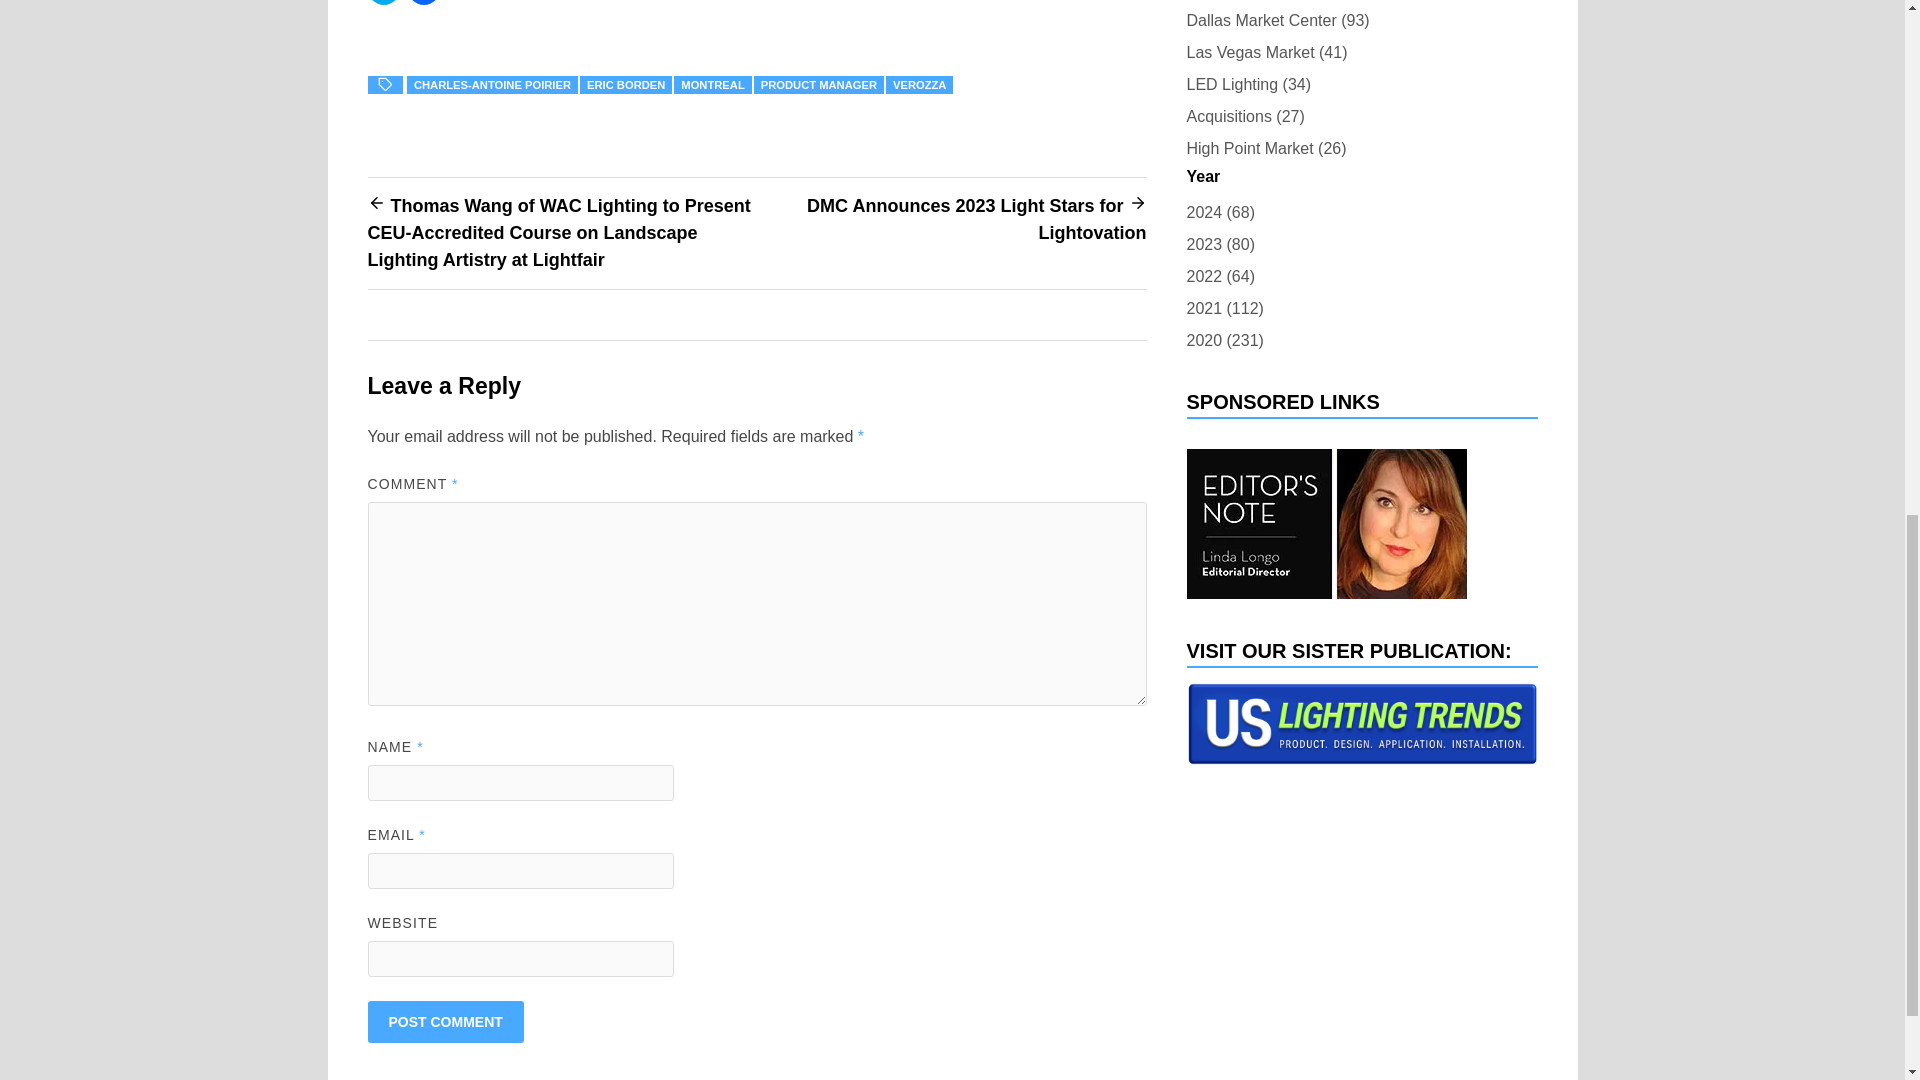 This screenshot has width=1920, height=1080. Describe the element at coordinates (712, 84) in the screenshot. I see `MONTREAL` at that location.